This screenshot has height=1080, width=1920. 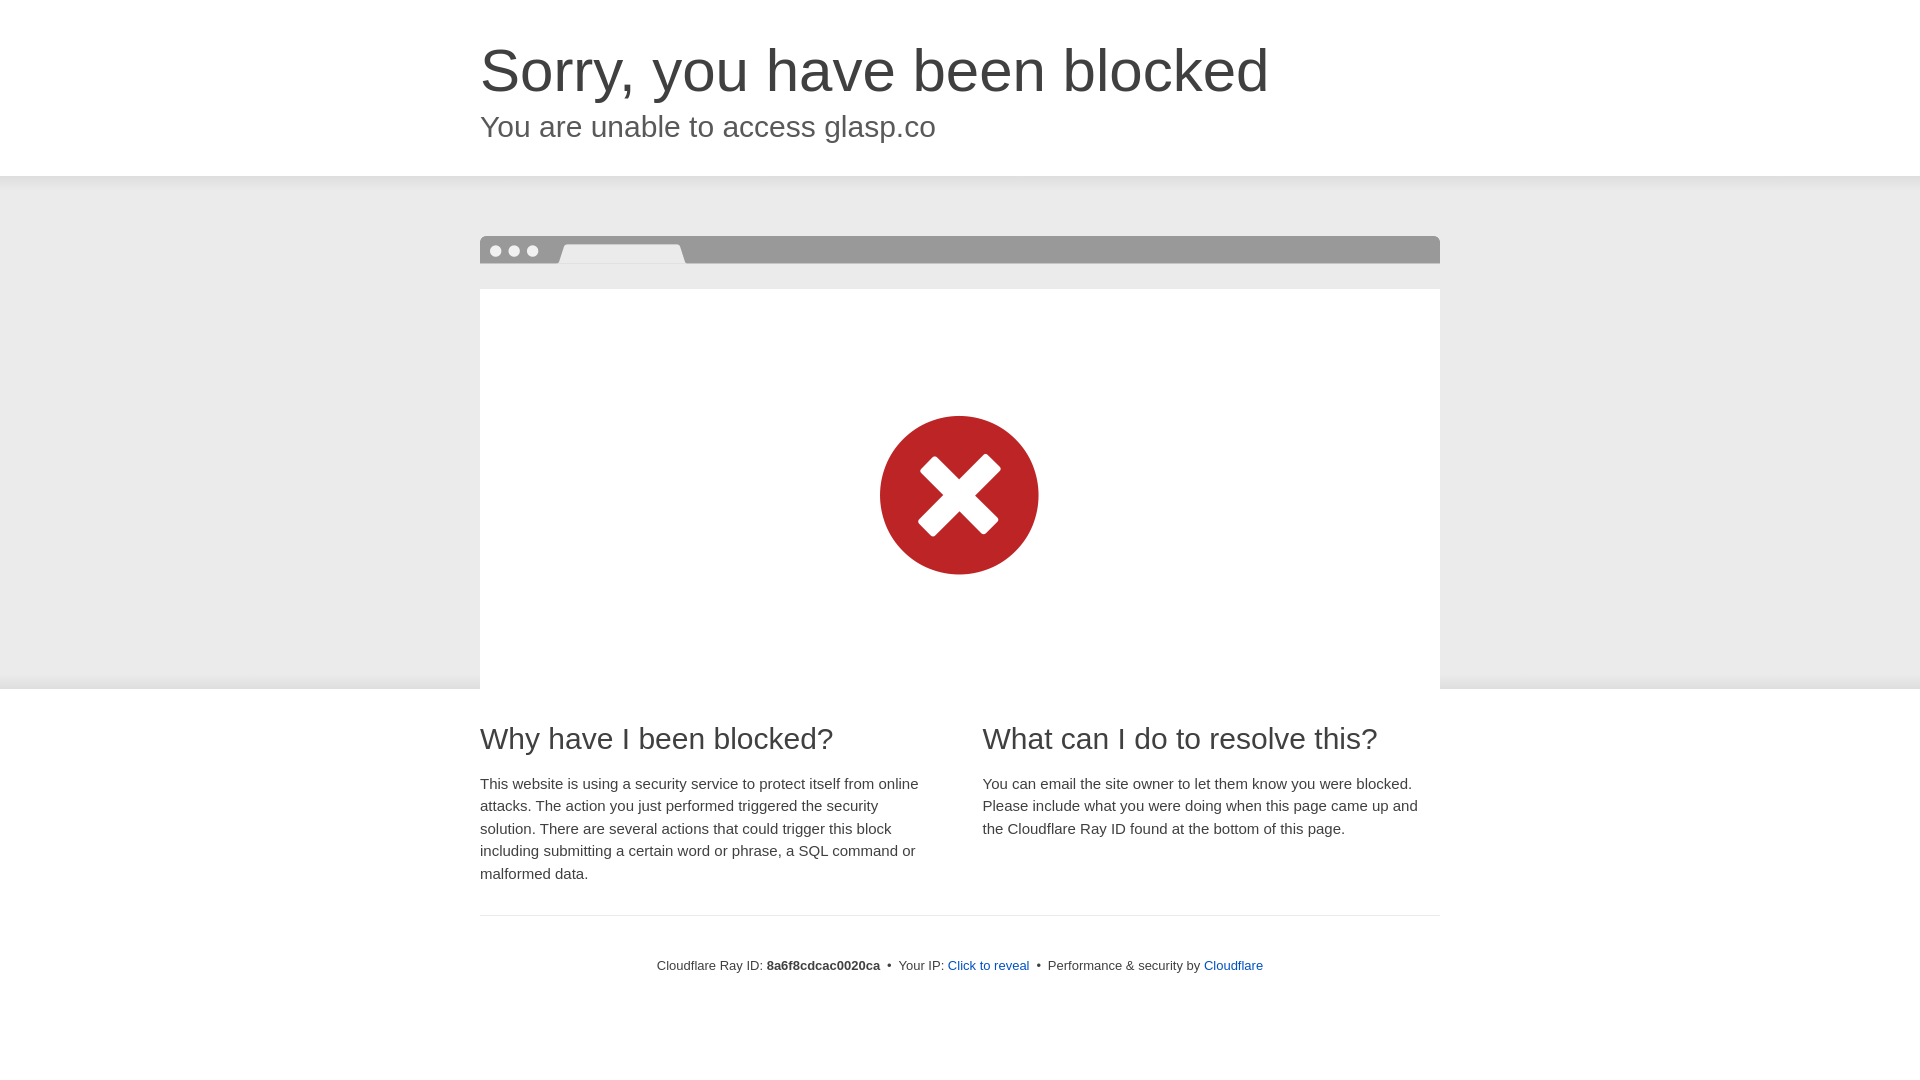 I want to click on Cloudflare, so click(x=1233, y=965).